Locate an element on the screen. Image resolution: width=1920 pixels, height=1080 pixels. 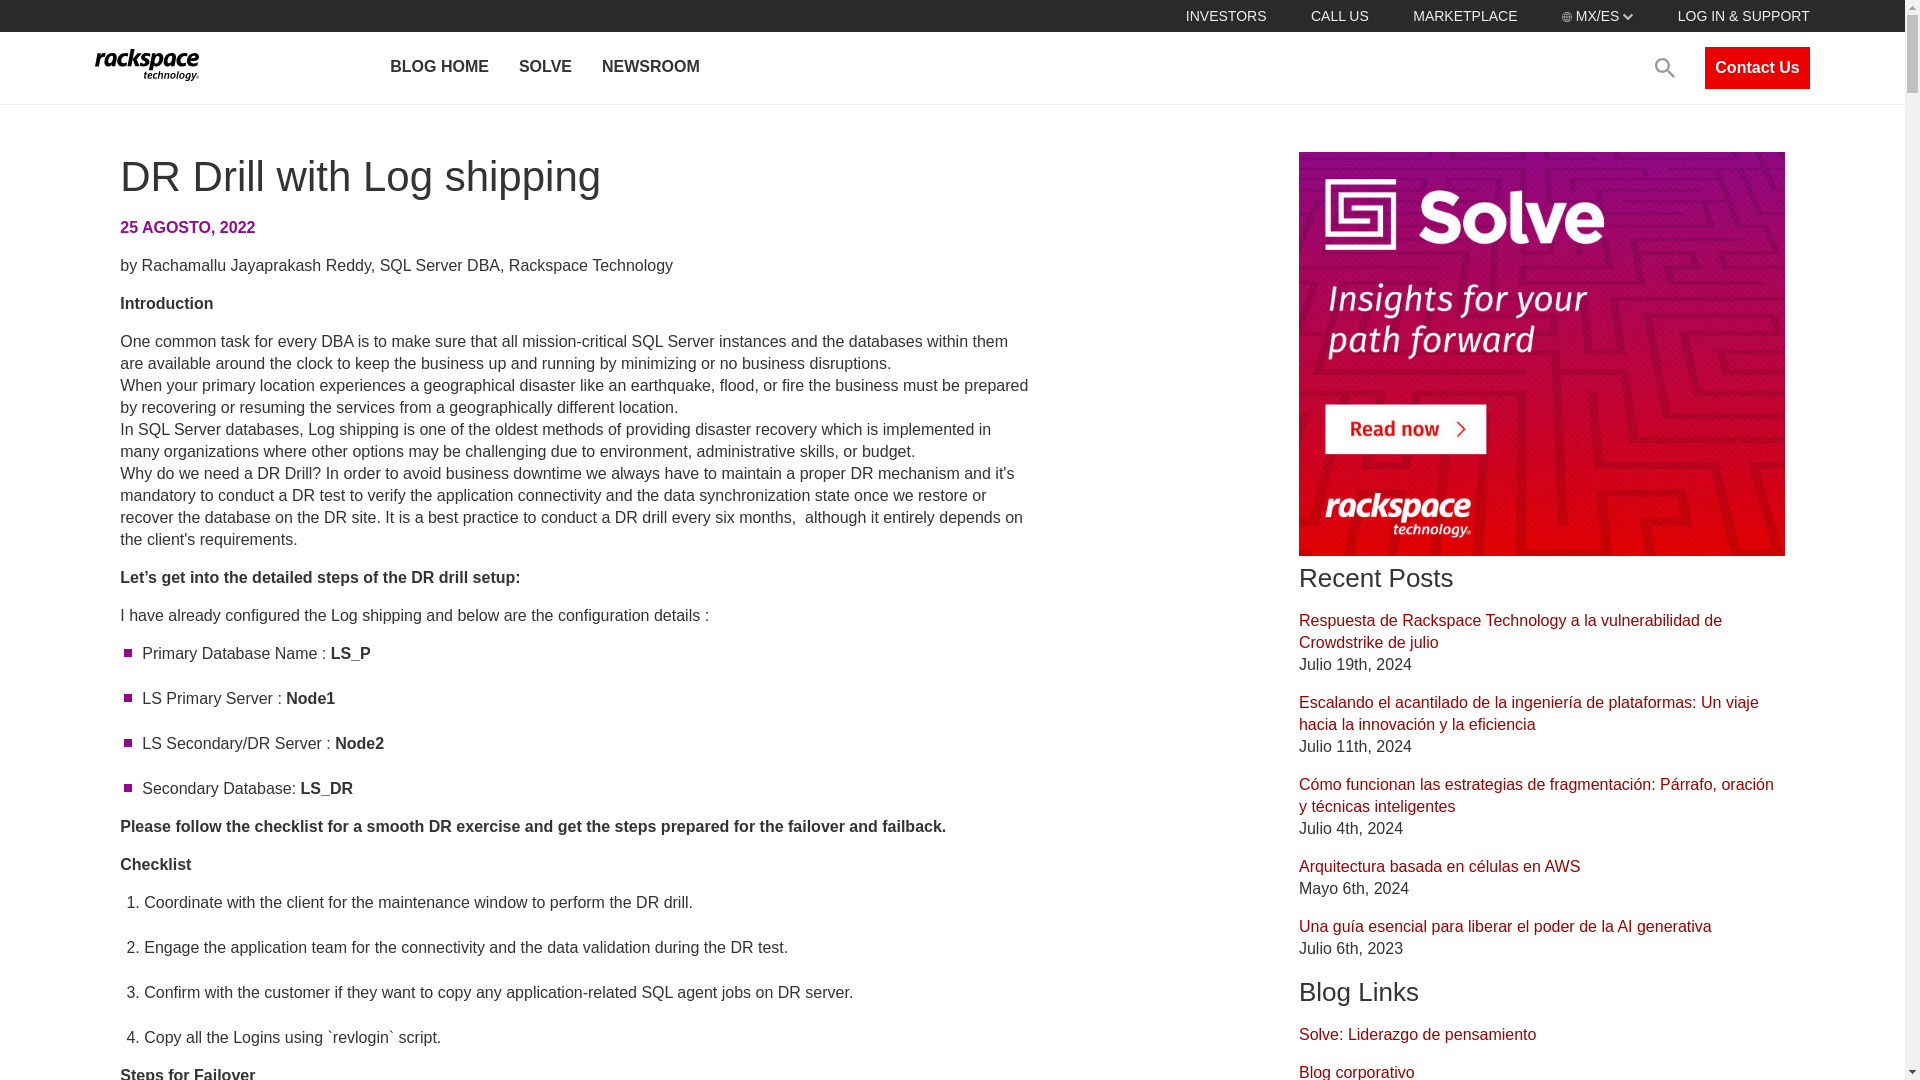
MARKETPLACE is located at coordinates (1464, 15).